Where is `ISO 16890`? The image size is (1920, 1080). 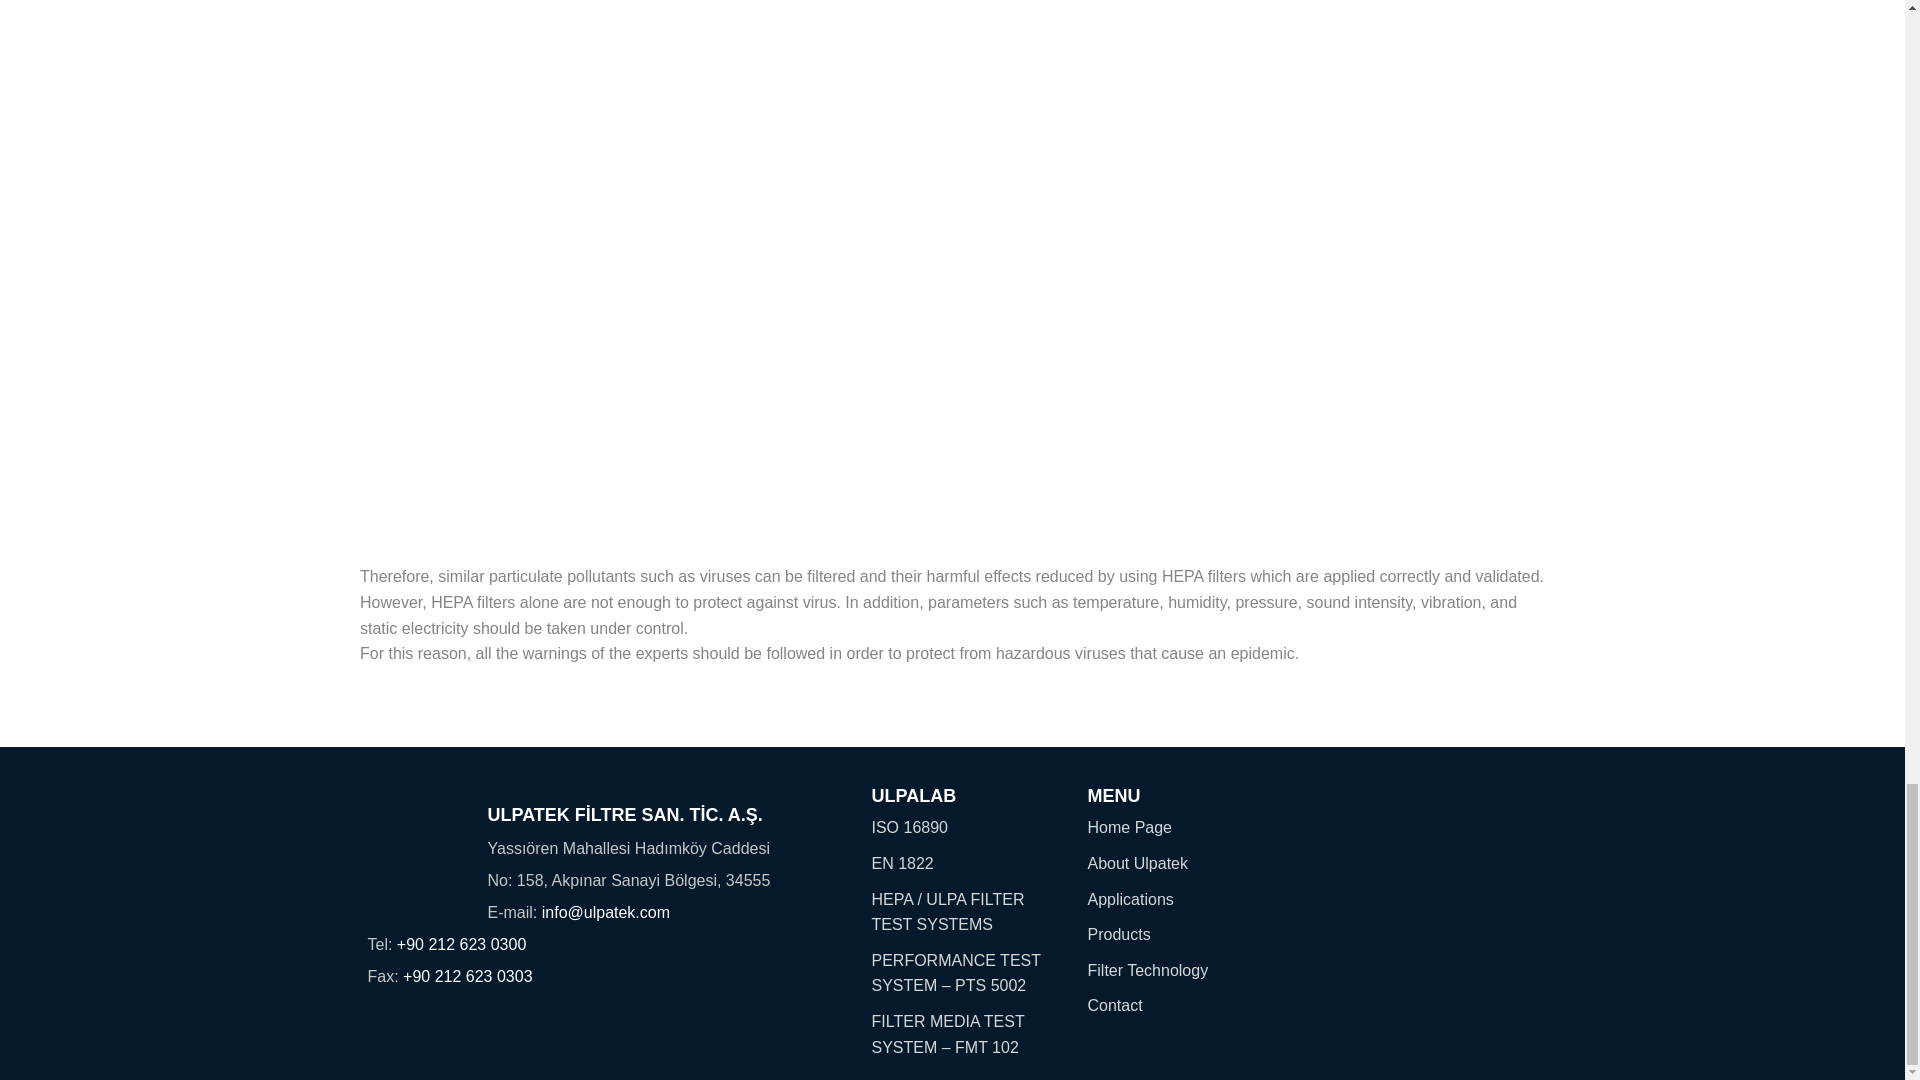
ISO 16890 is located at coordinates (964, 828).